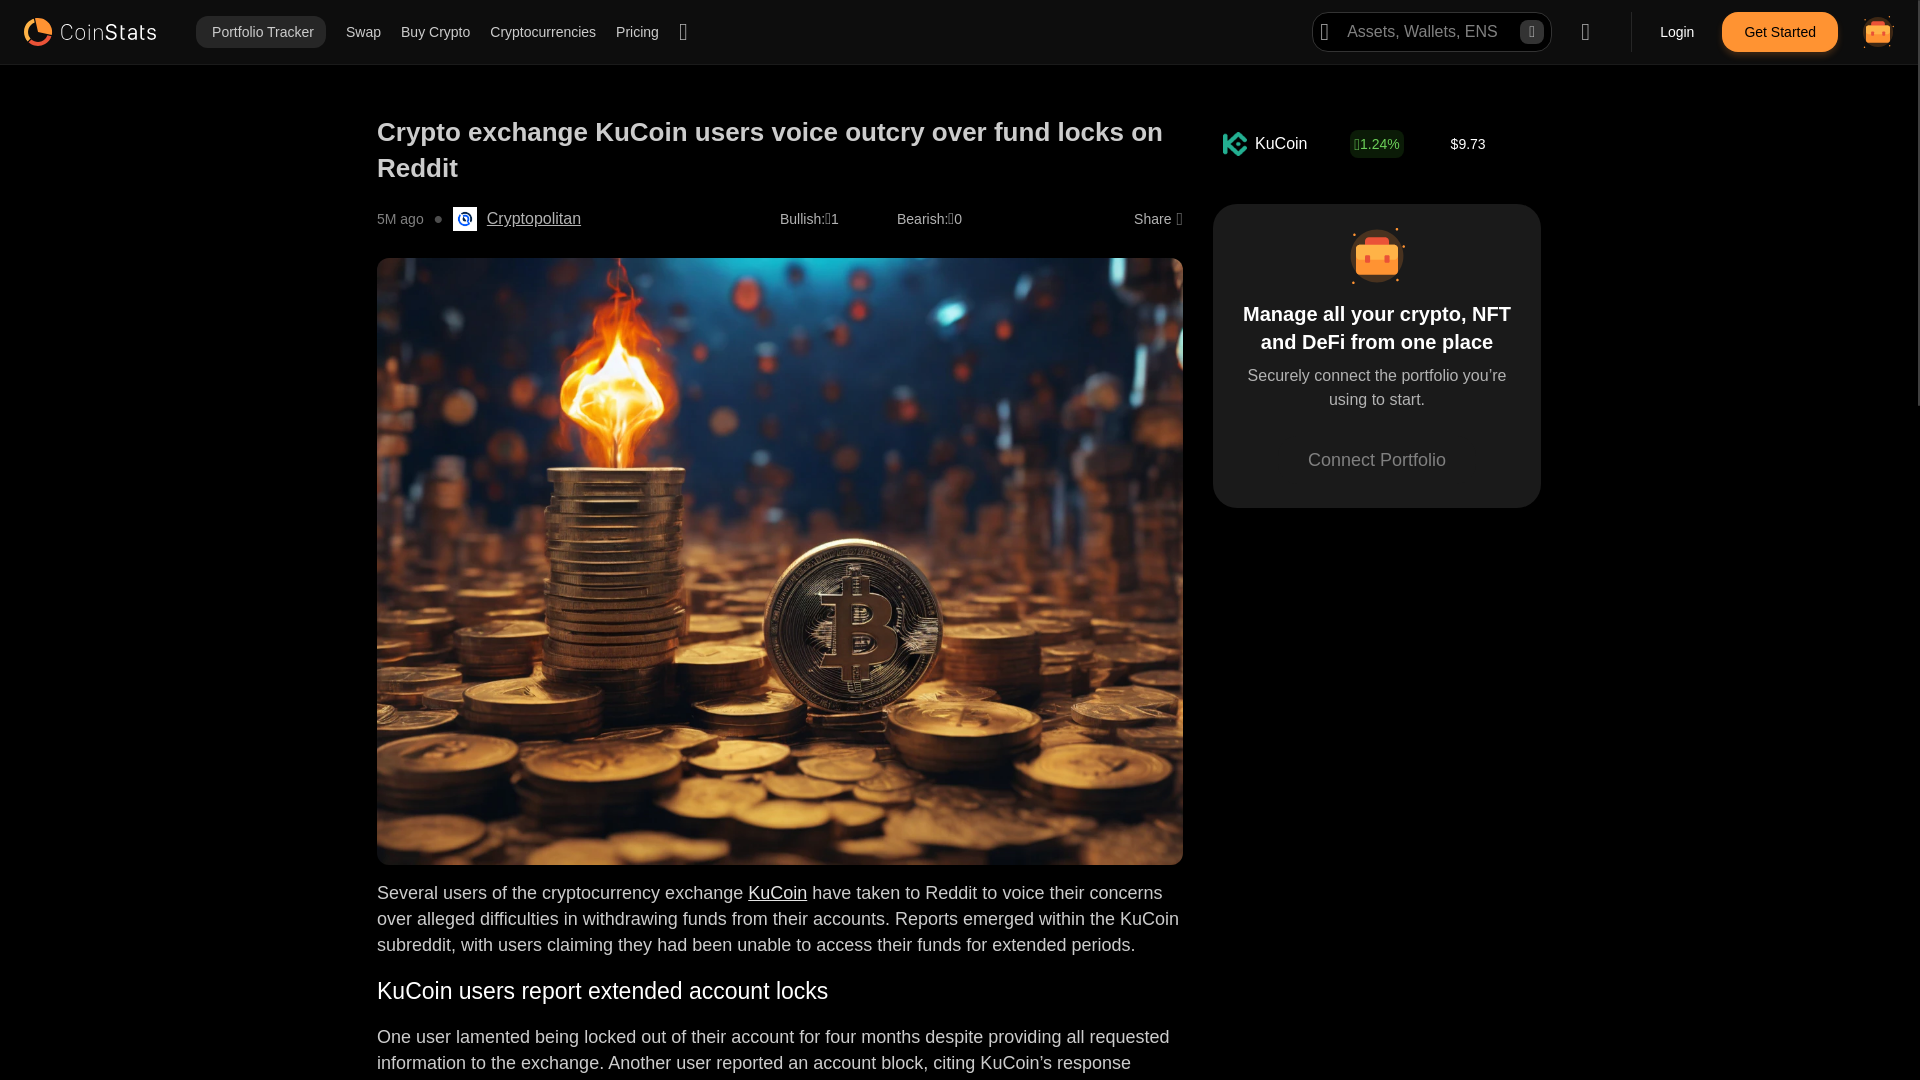 The height and width of the screenshot is (1080, 1920). I want to click on Cryptopolitan, so click(534, 219).